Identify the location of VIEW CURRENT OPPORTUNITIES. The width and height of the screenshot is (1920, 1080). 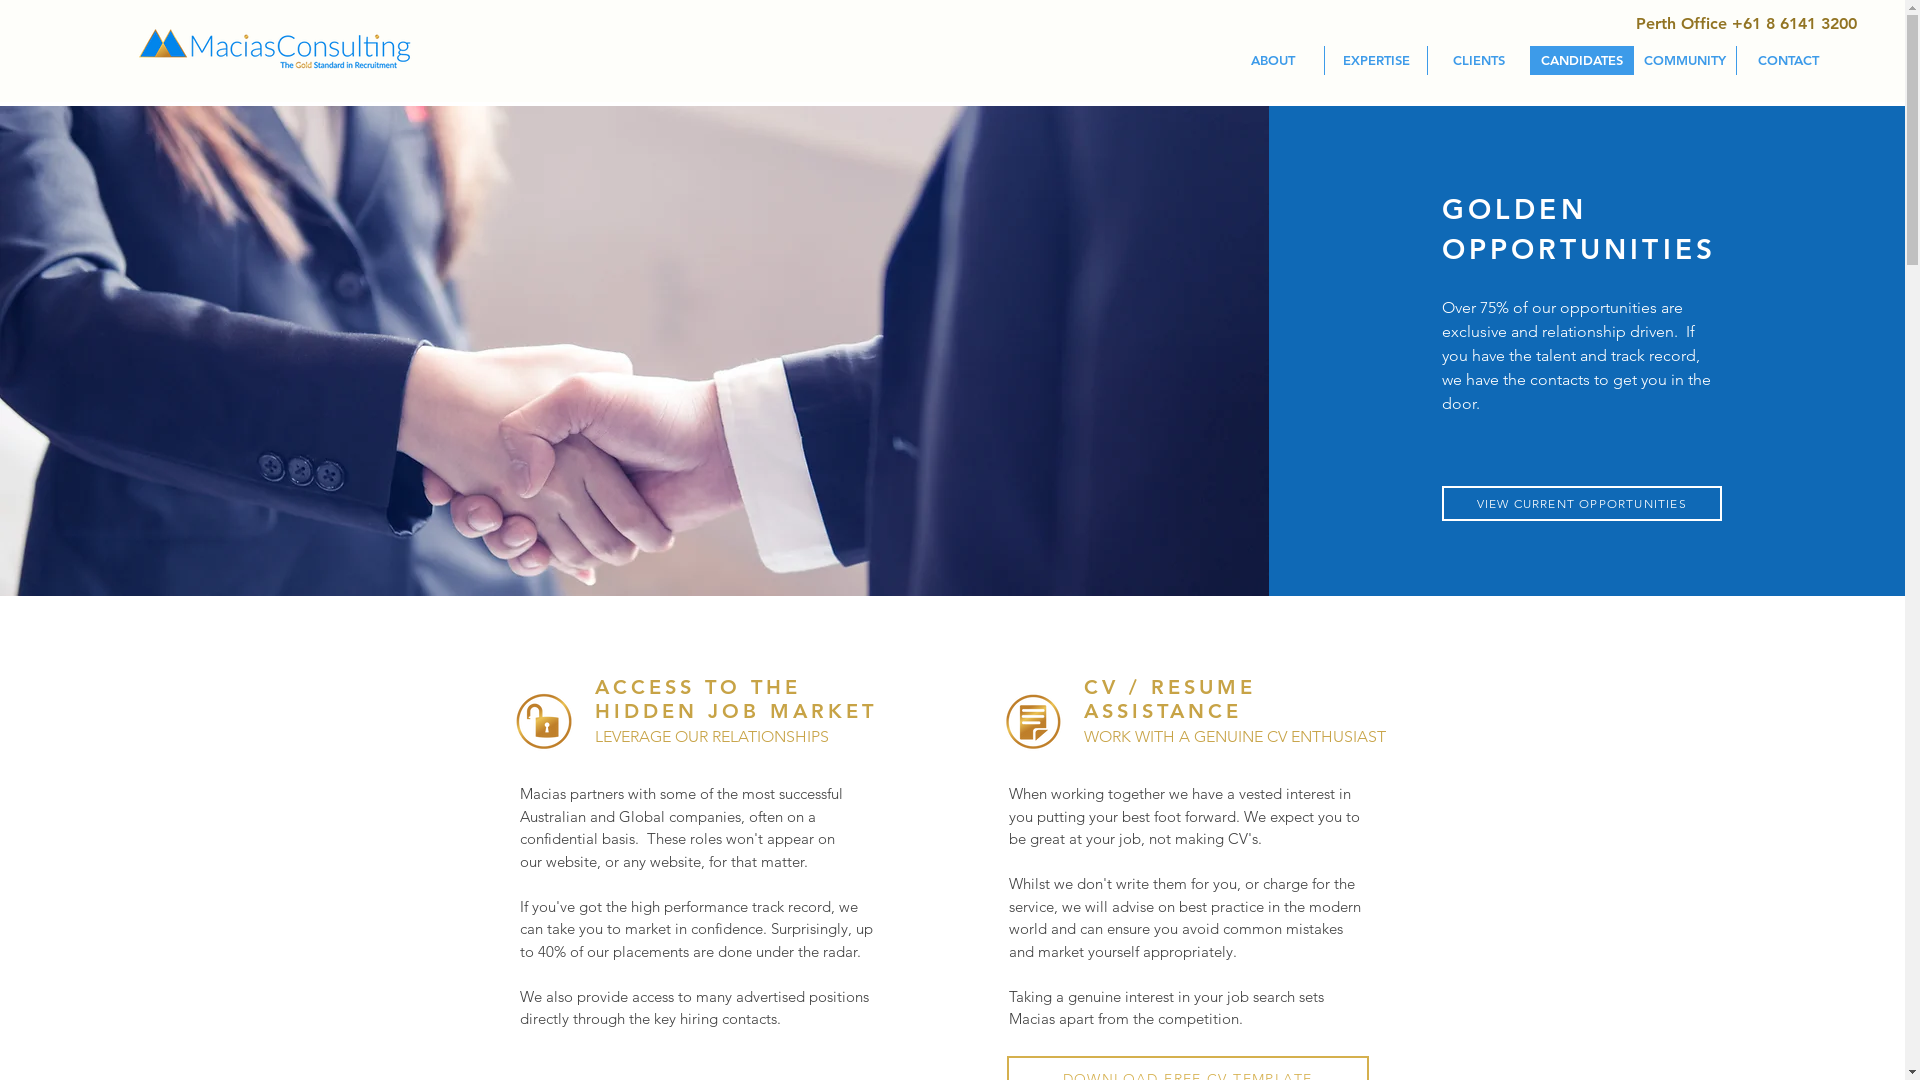
(1582, 504).